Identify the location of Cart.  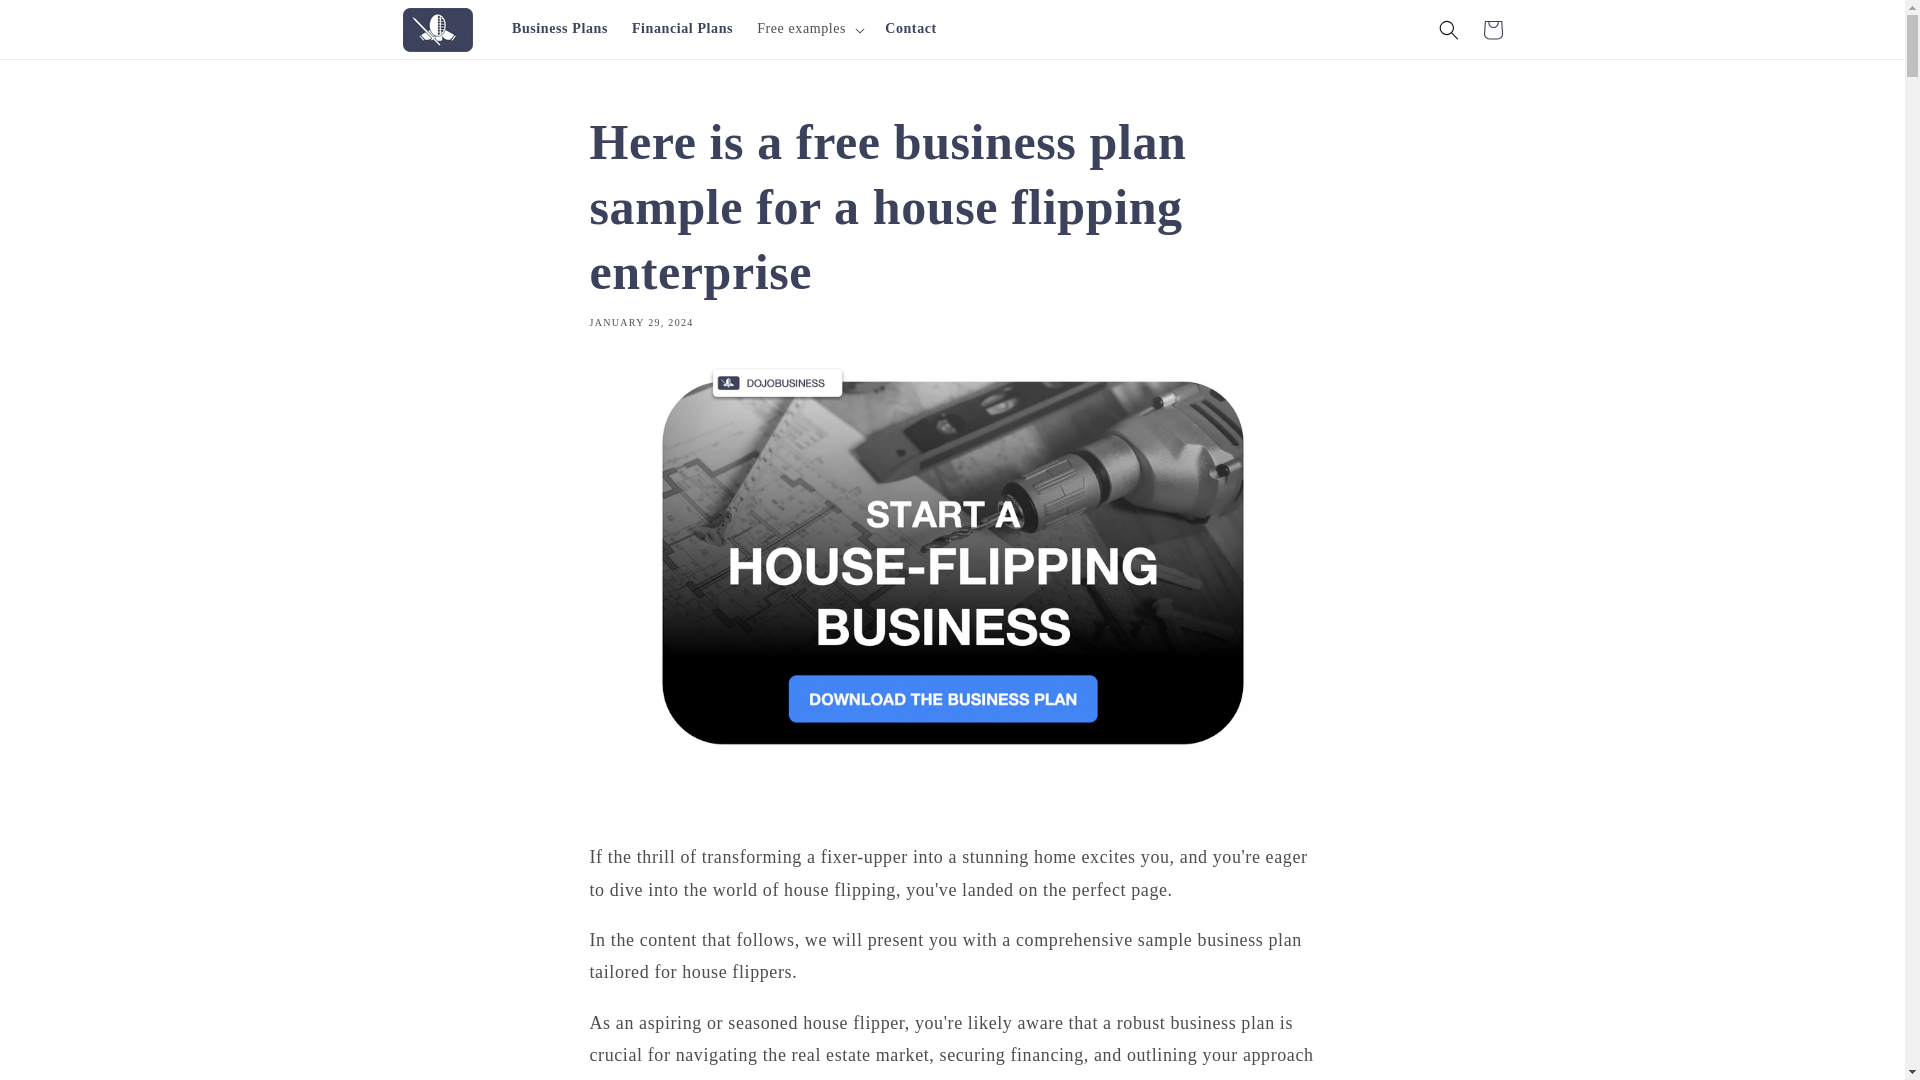
(1492, 29).